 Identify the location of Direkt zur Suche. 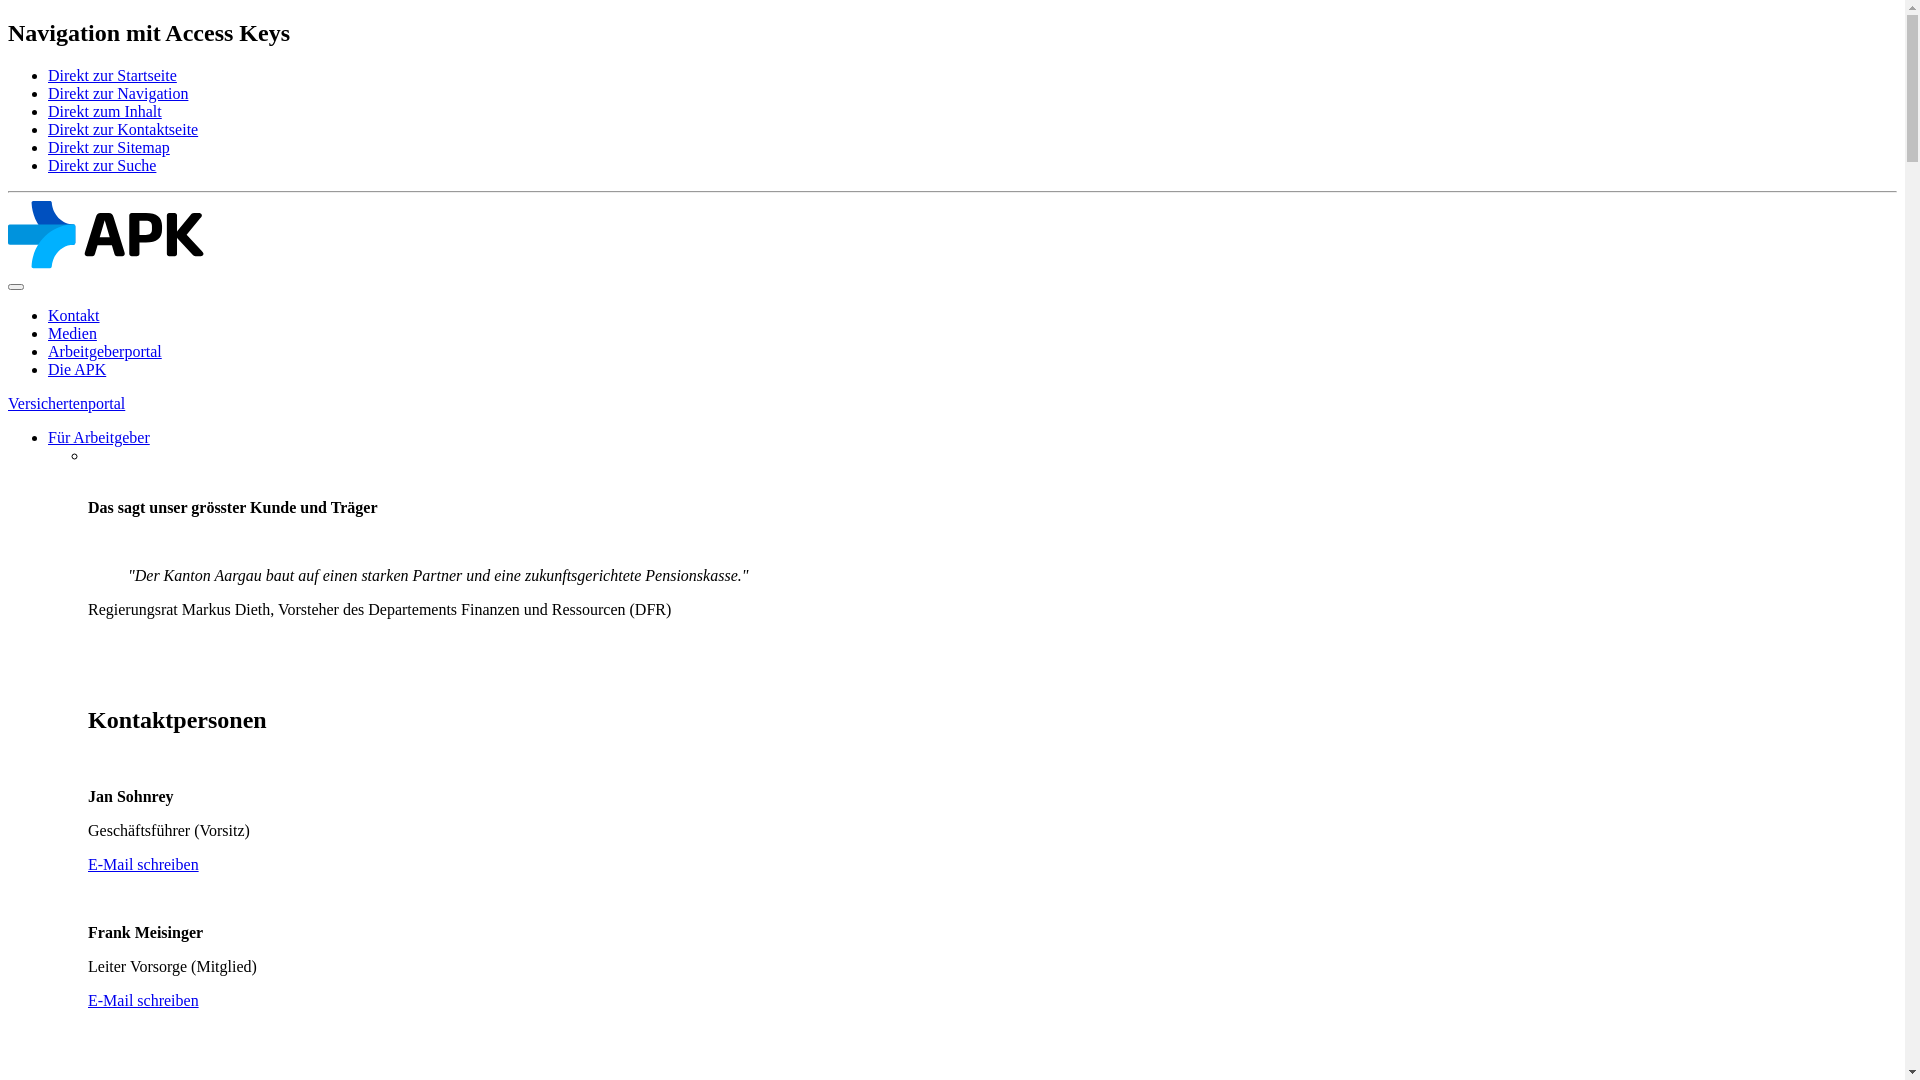
(102, 166).